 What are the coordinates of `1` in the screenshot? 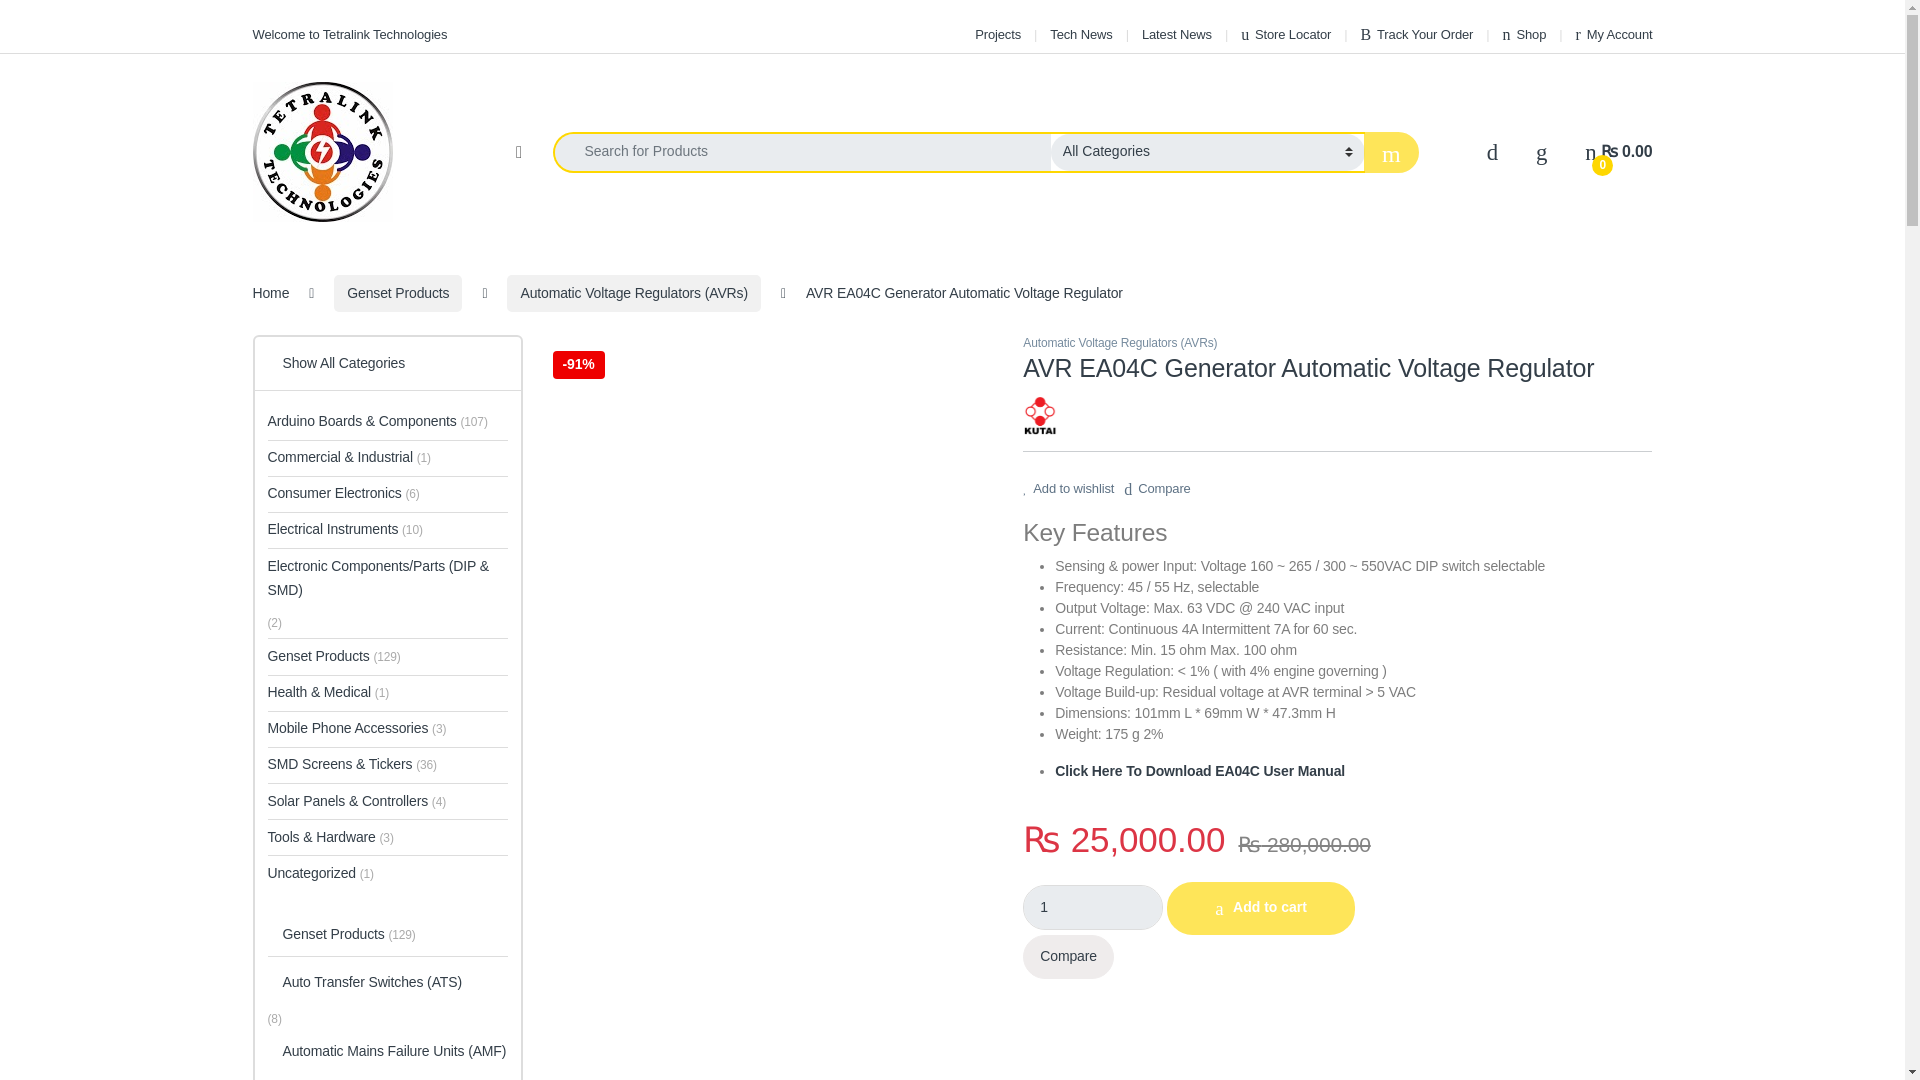 It's located at (1093, 906).